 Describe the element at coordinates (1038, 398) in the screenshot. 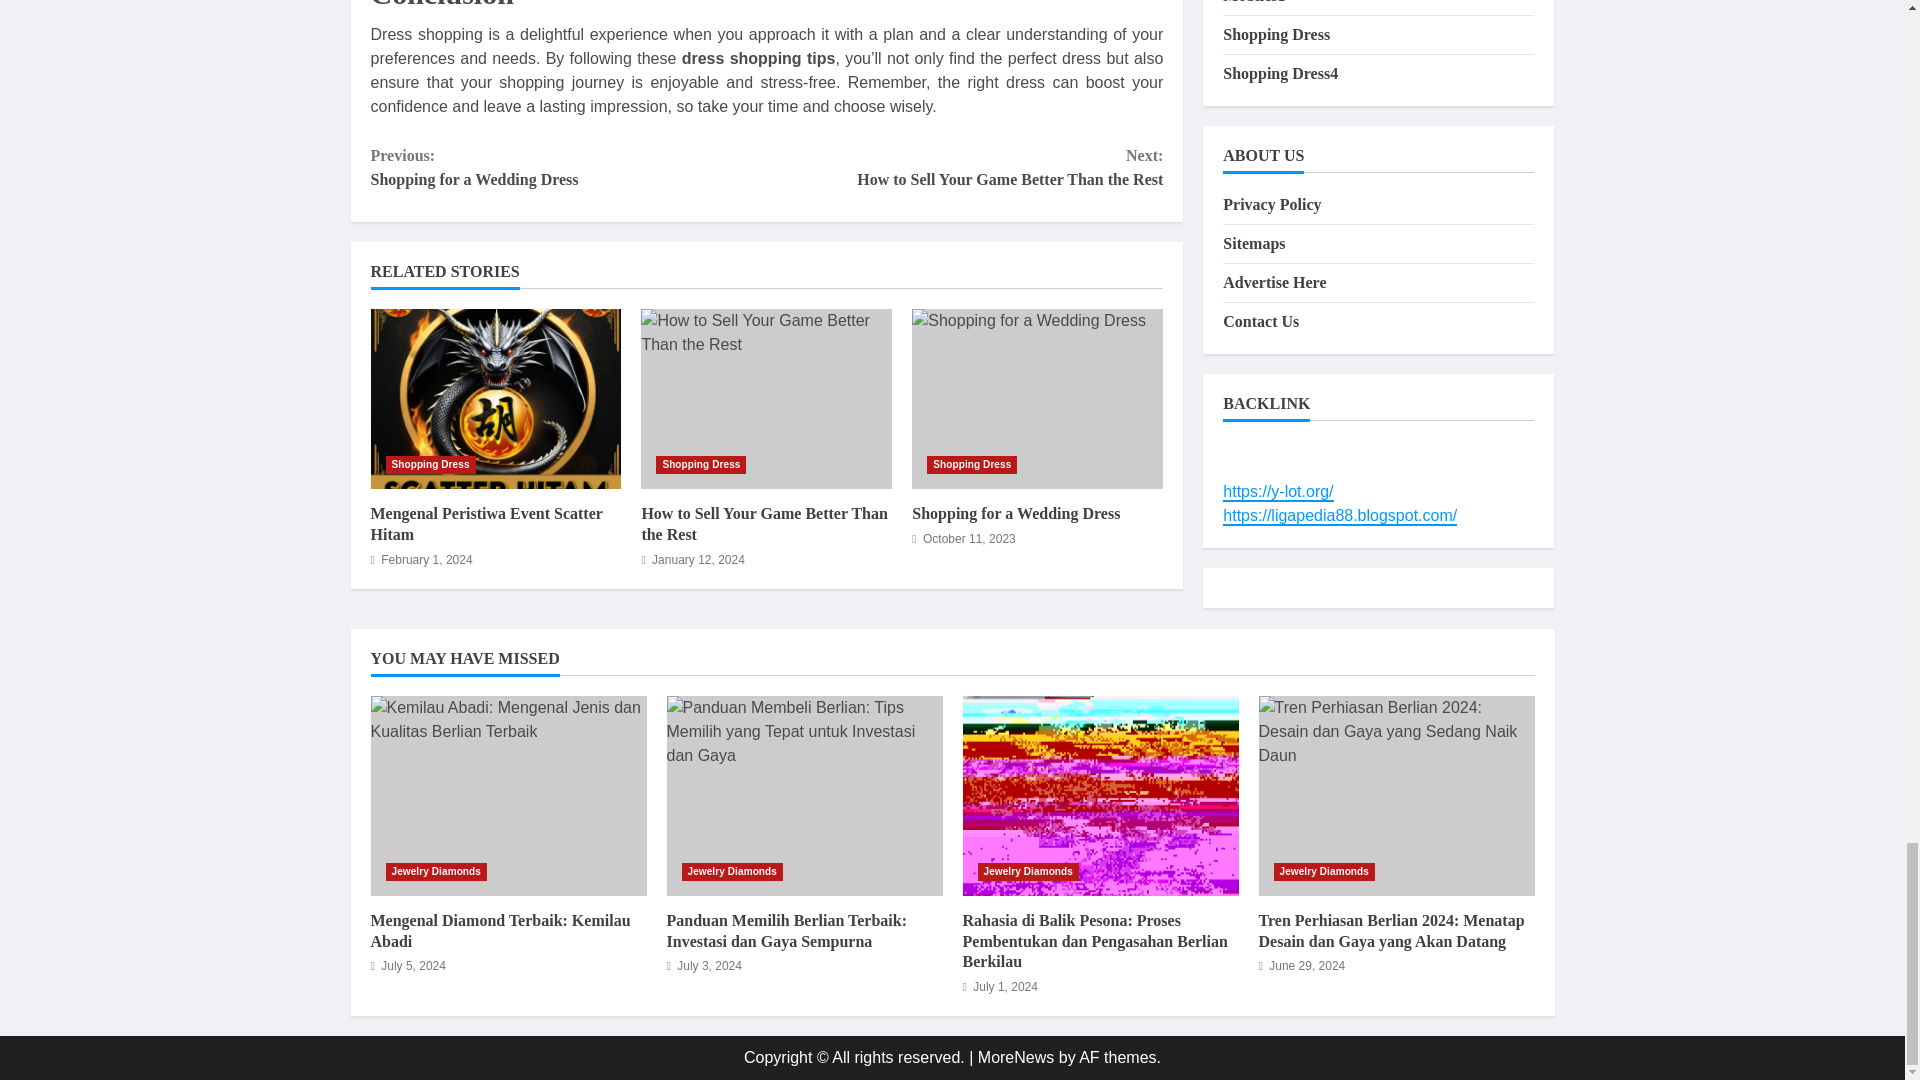

I see `Shopping for a Wedding Dress` at that location.